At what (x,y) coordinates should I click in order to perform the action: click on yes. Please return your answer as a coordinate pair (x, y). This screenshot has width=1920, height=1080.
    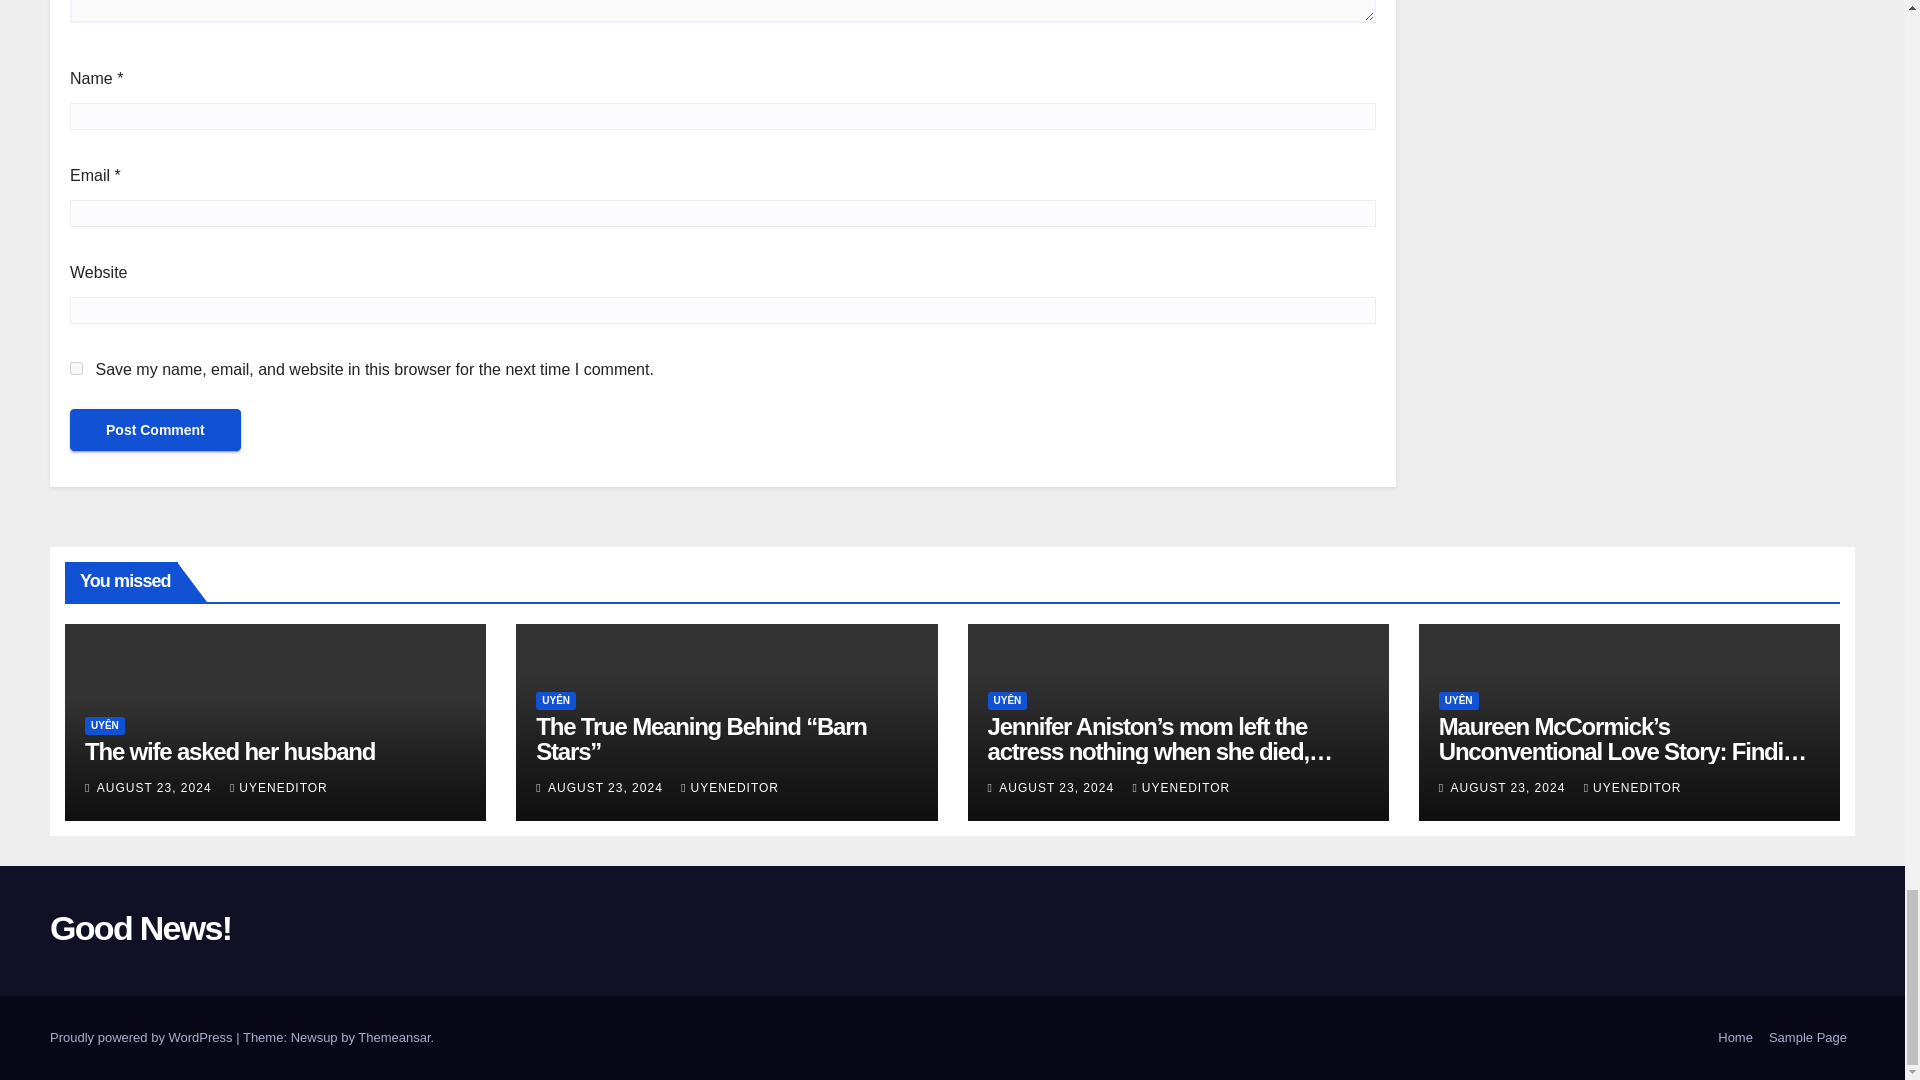
    Looking at the image, I should click on (76, 368).